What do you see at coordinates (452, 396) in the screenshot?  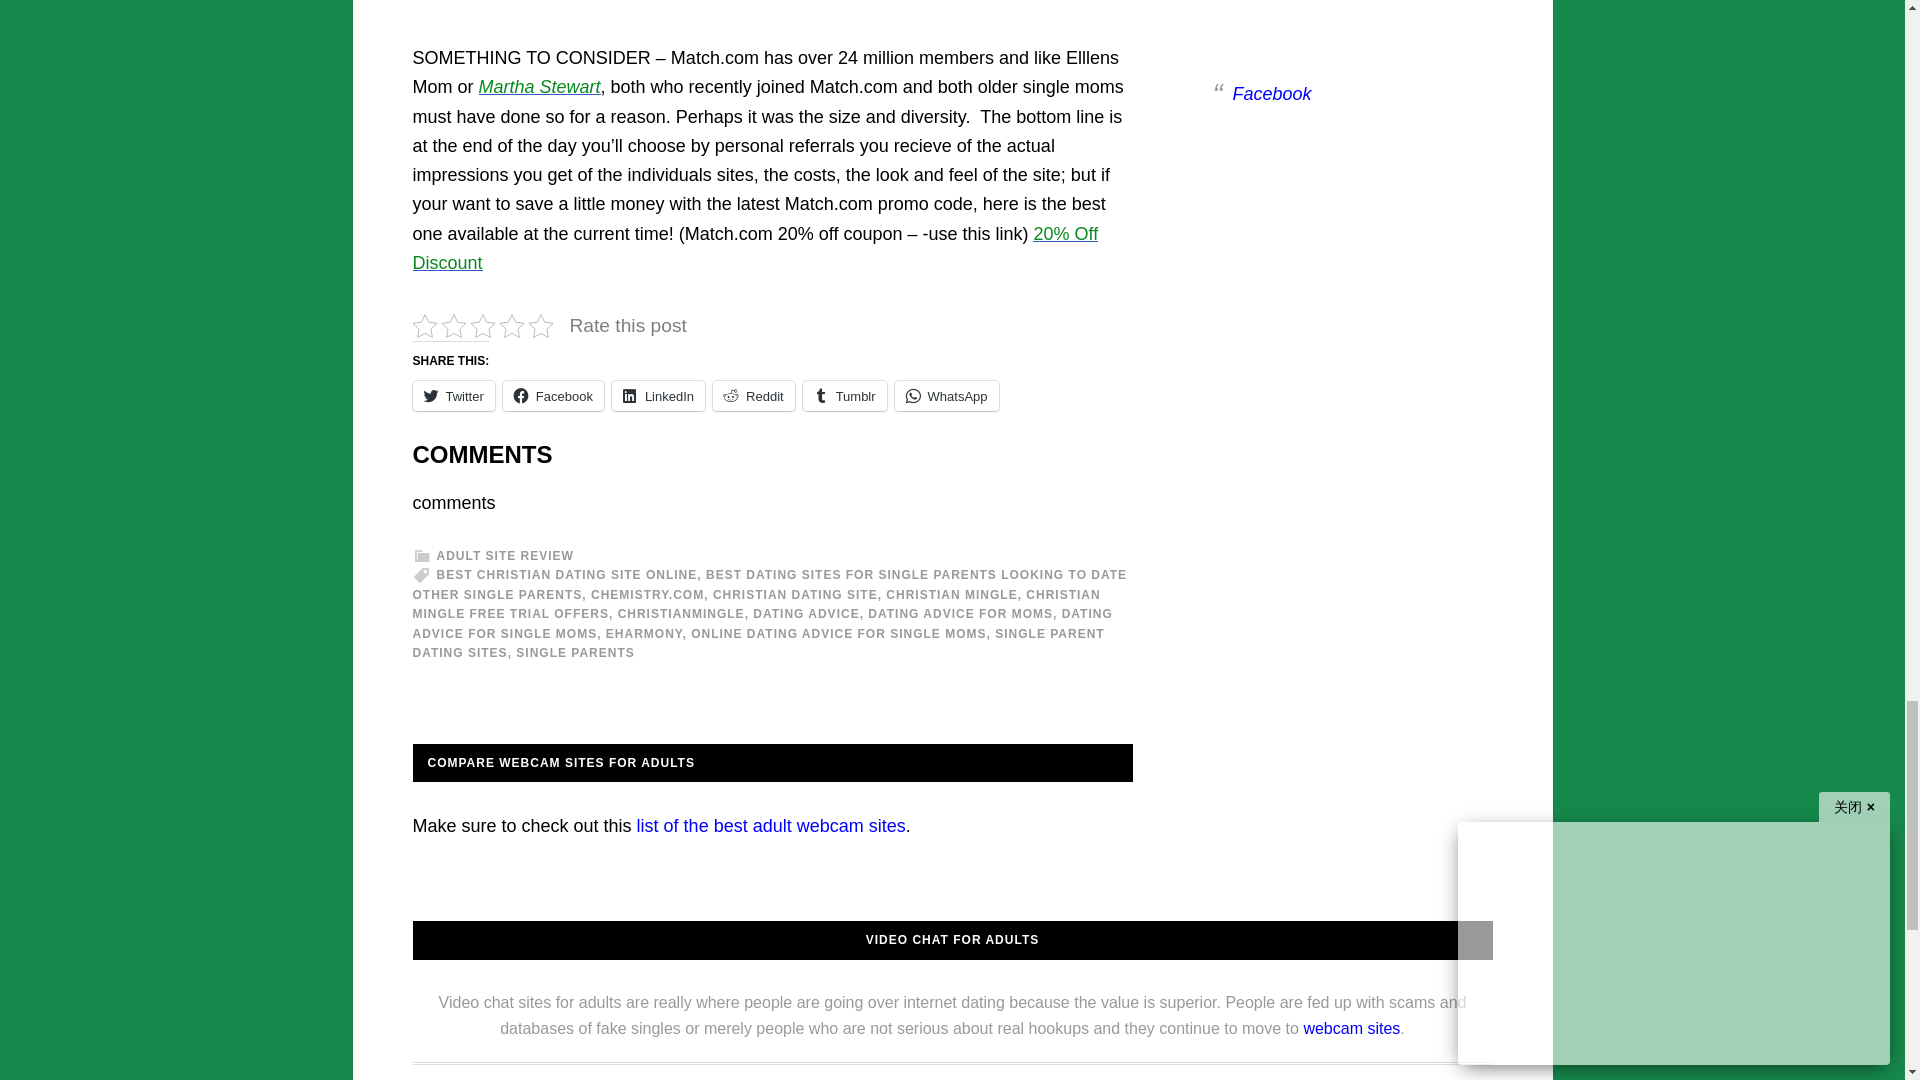 I see `Click to share on Twitter` at bounding box center [452, 396].